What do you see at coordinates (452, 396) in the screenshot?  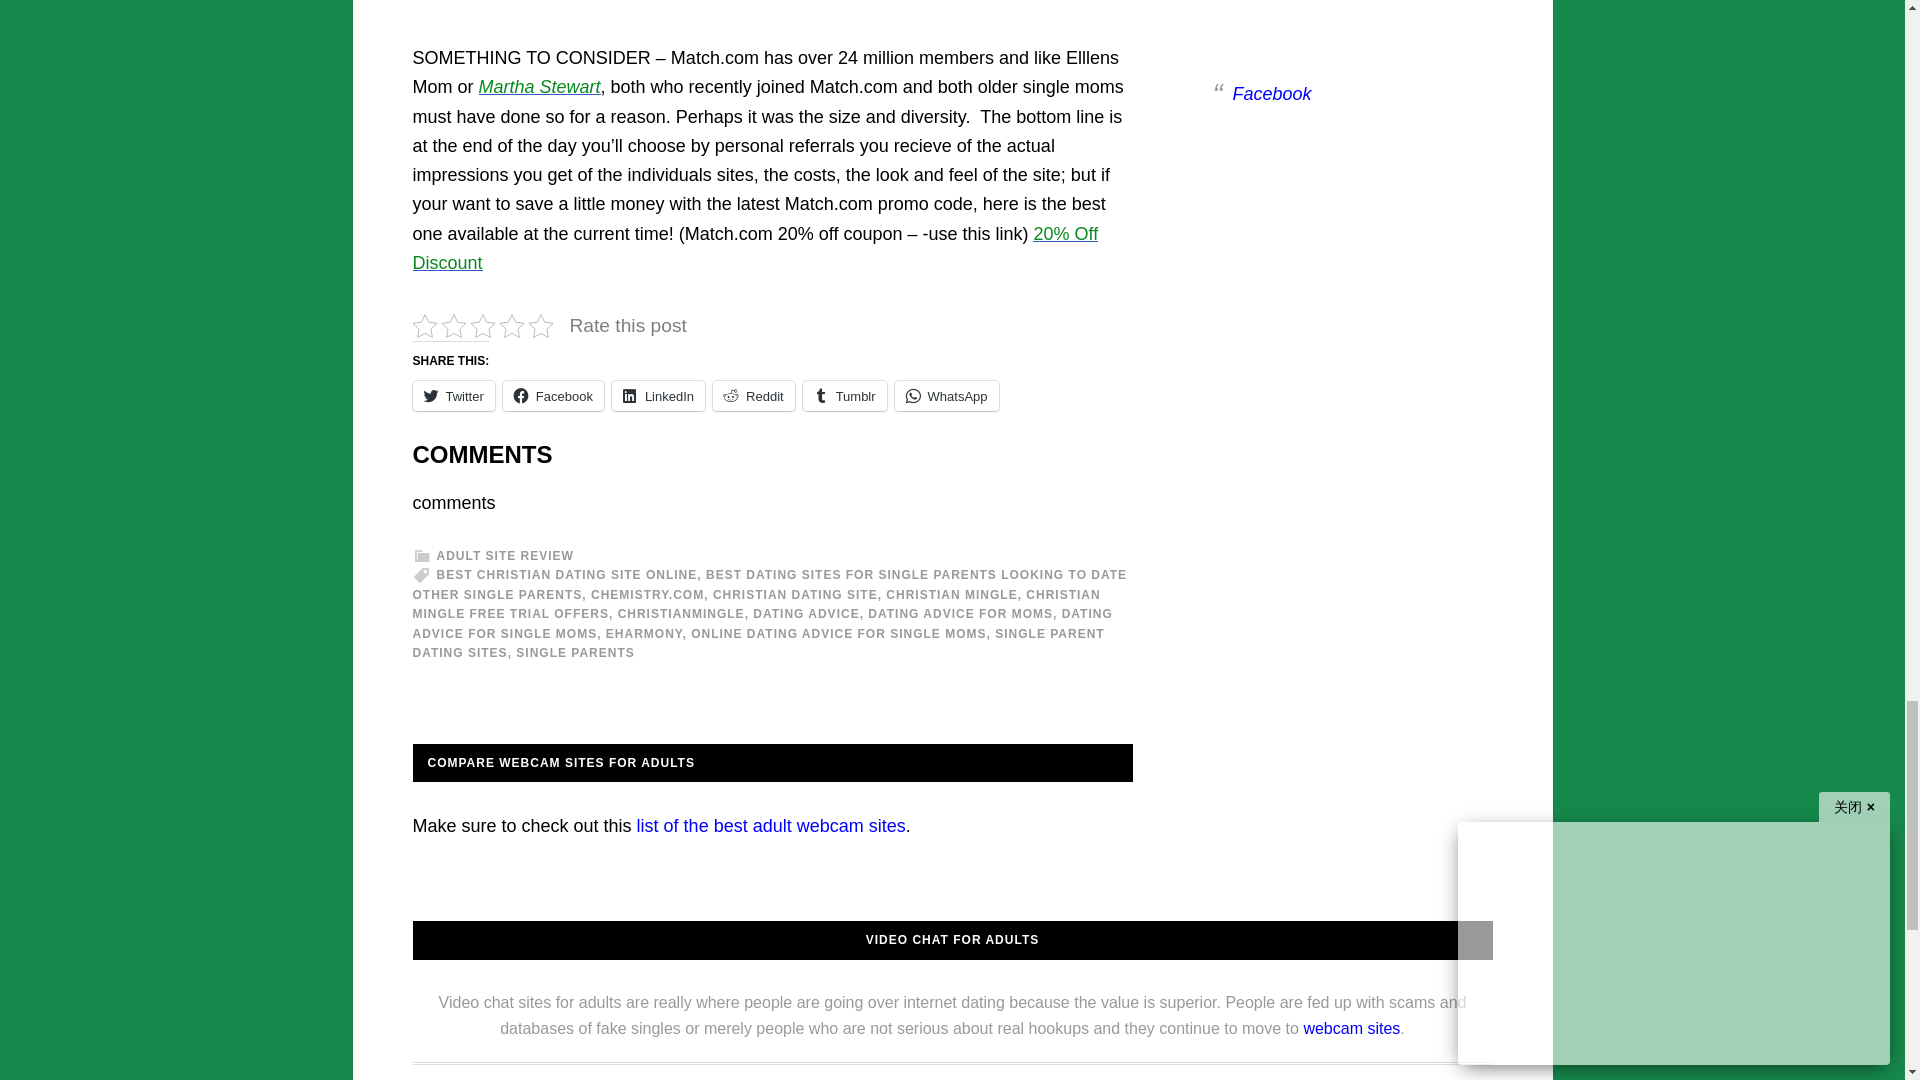 I see `Click to share on Twitter` at bounding box center [452, 396].